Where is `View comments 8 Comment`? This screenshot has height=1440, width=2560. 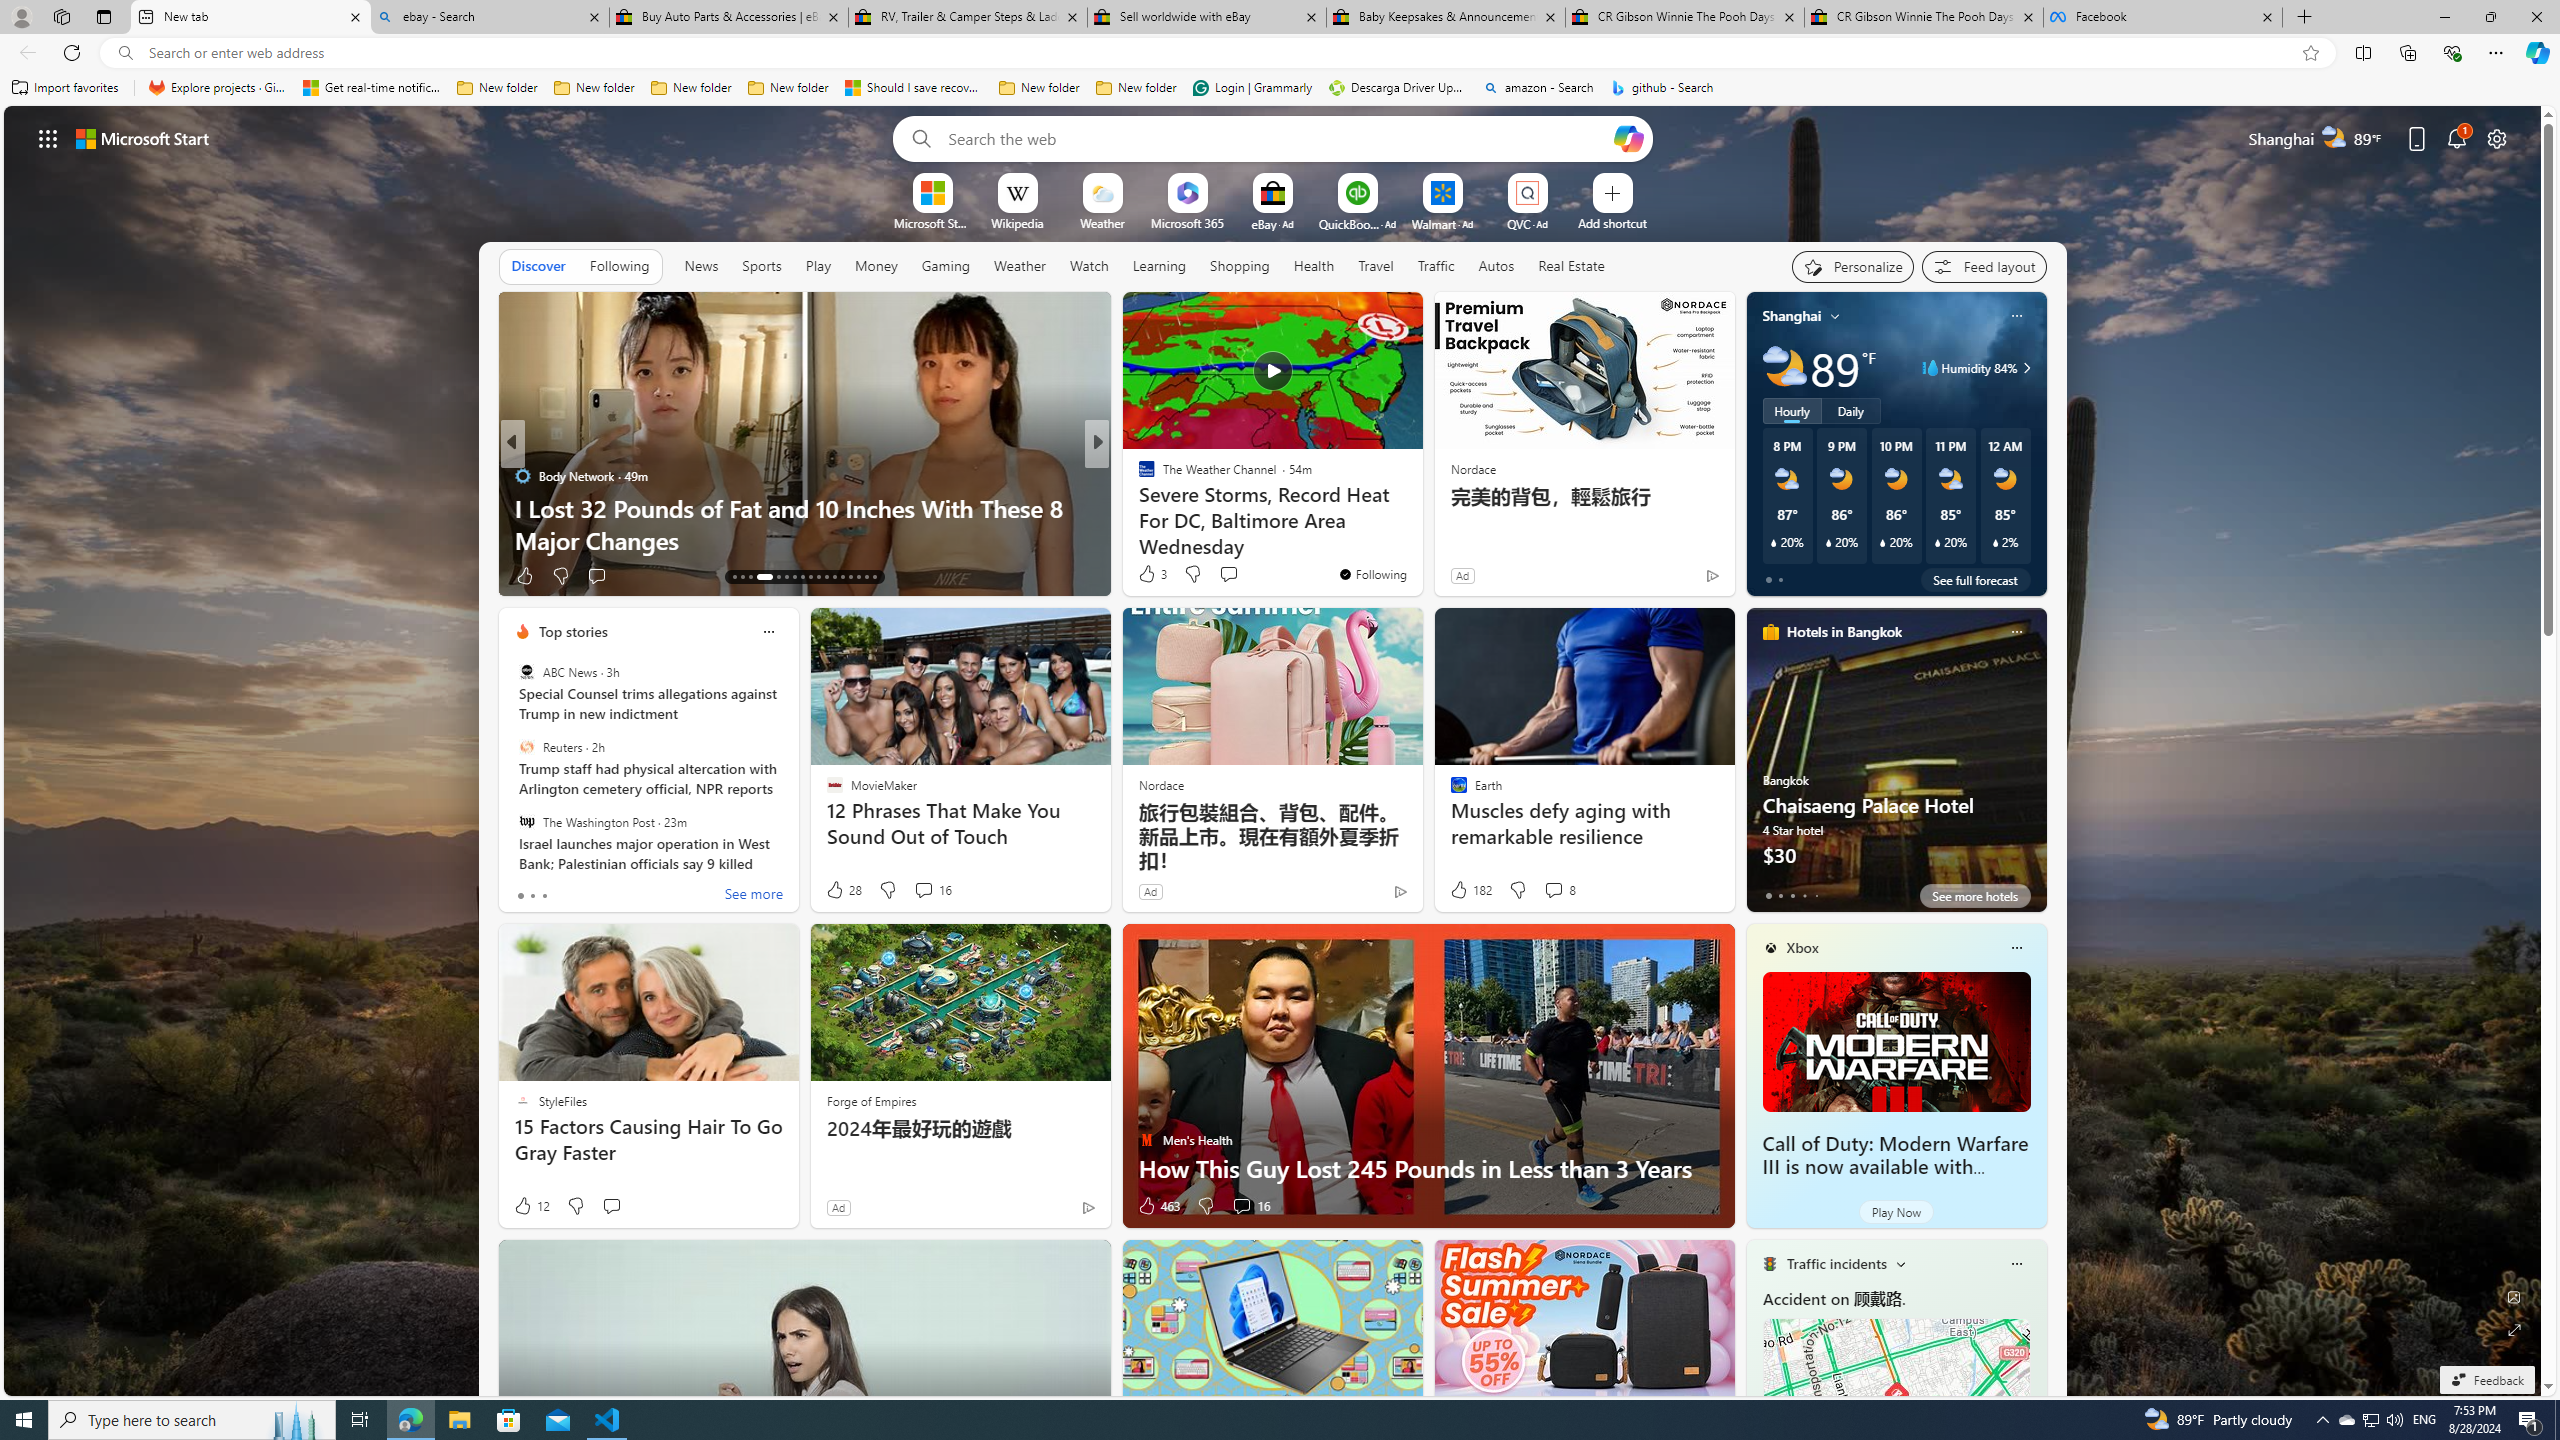 View comments 8 Comment is located at coordinates (1554, 890).